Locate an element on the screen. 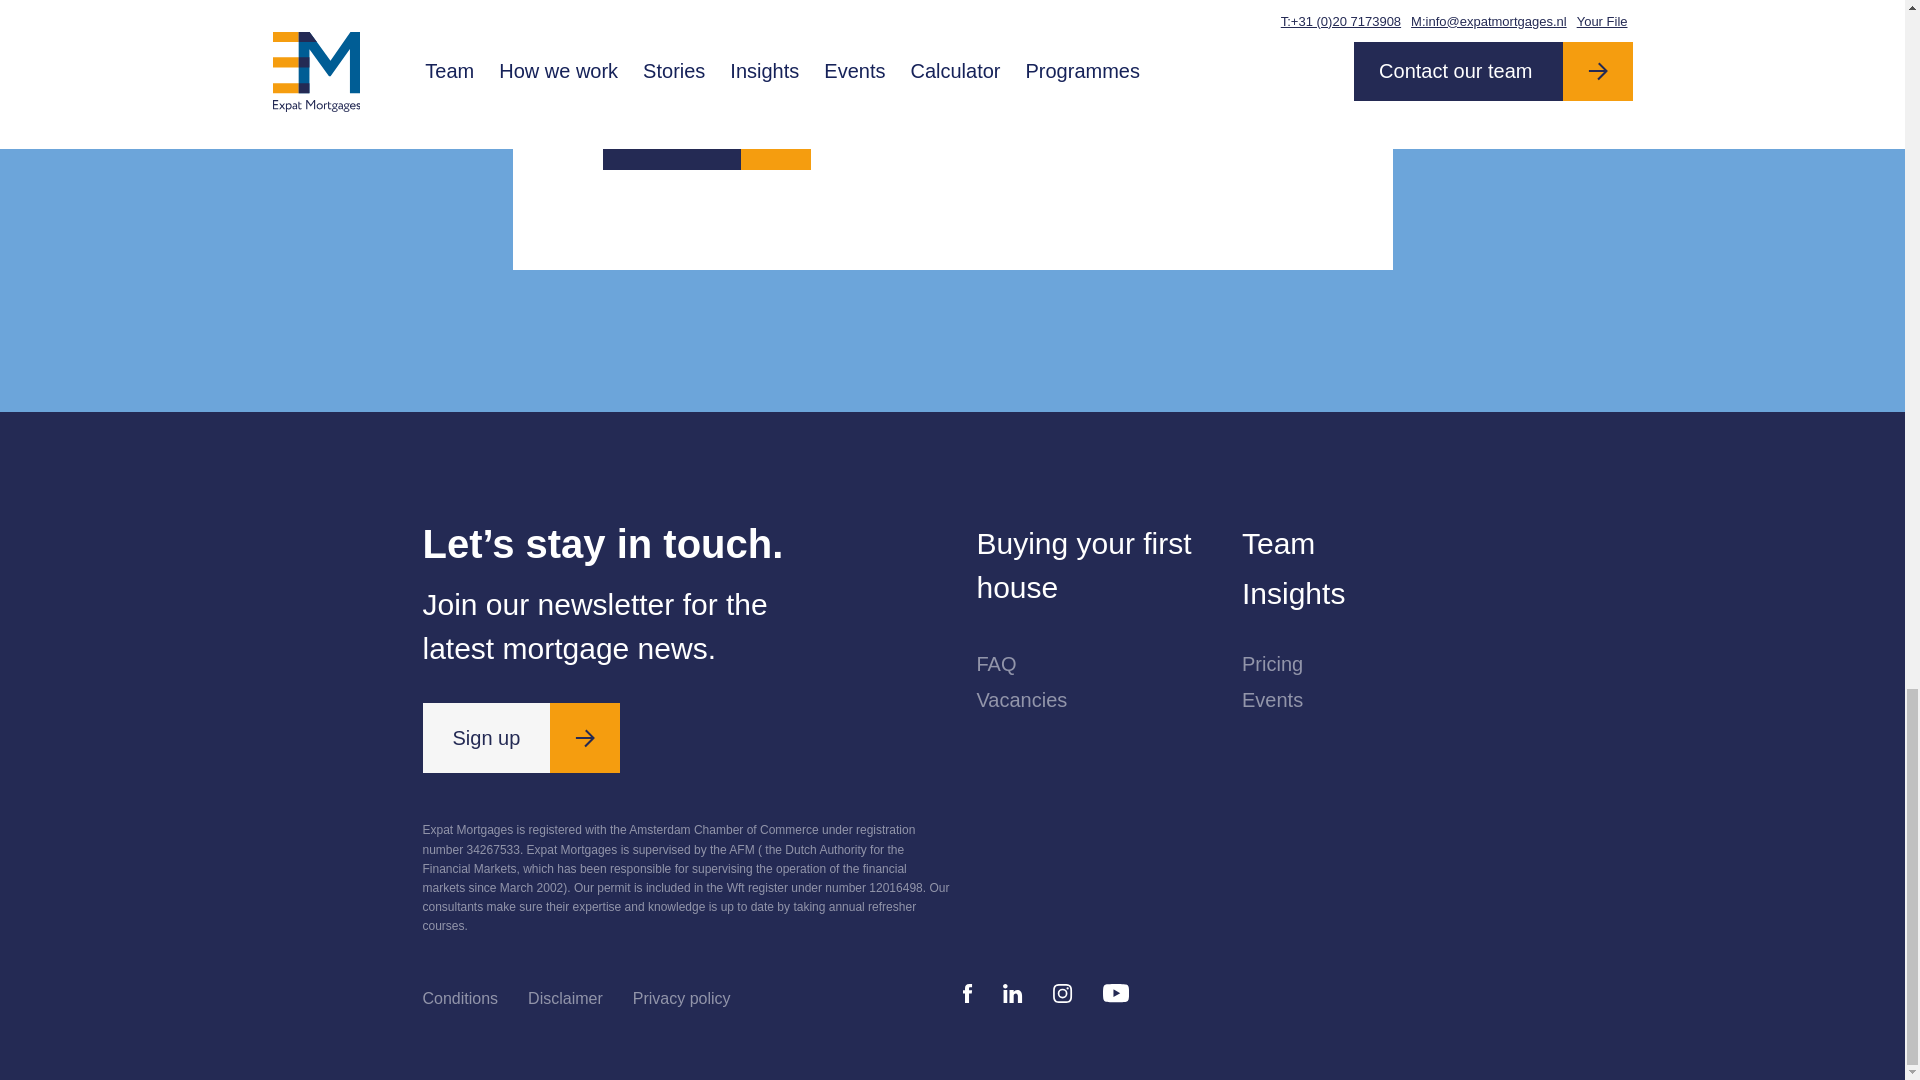 The image size is (1920, 1080). Pricing is located at coordinates (1362, 663).